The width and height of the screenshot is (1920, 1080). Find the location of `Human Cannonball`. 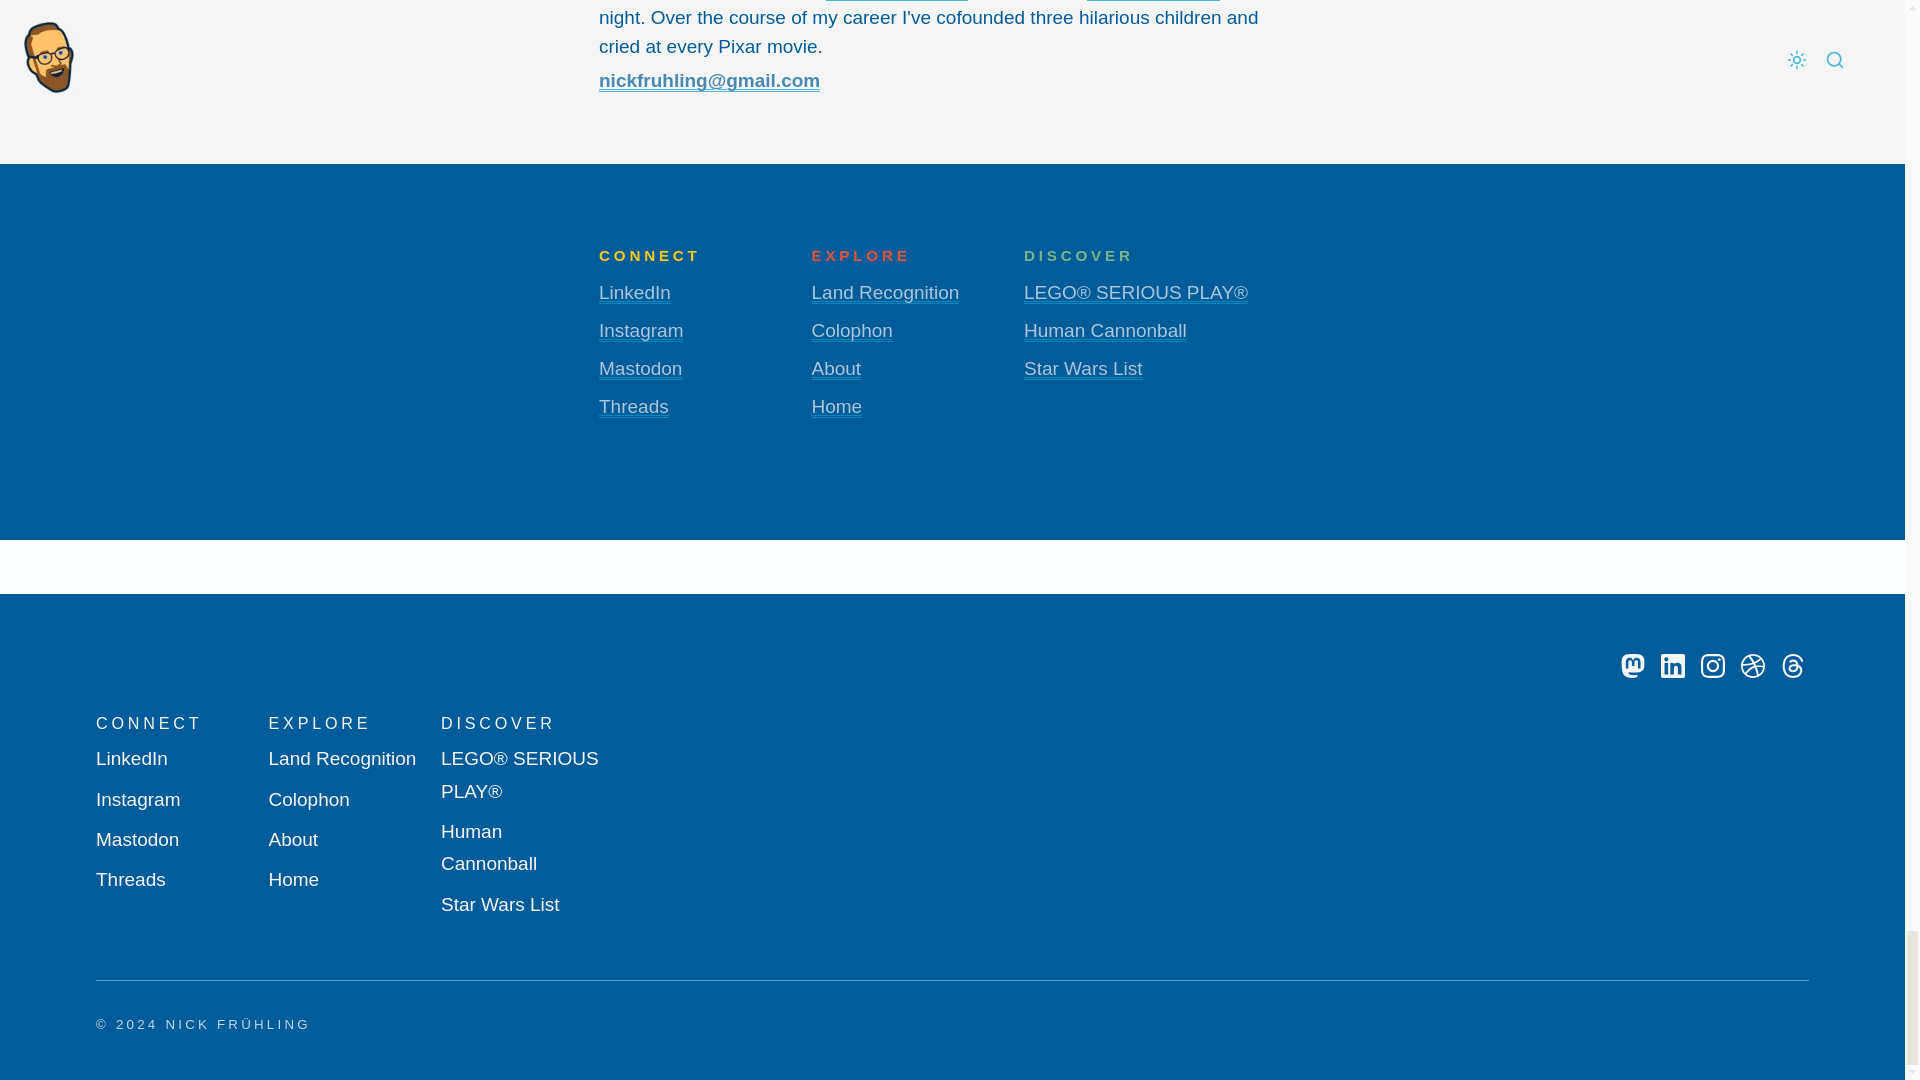

Human Cannonball is located at coordinates (1104, 330).